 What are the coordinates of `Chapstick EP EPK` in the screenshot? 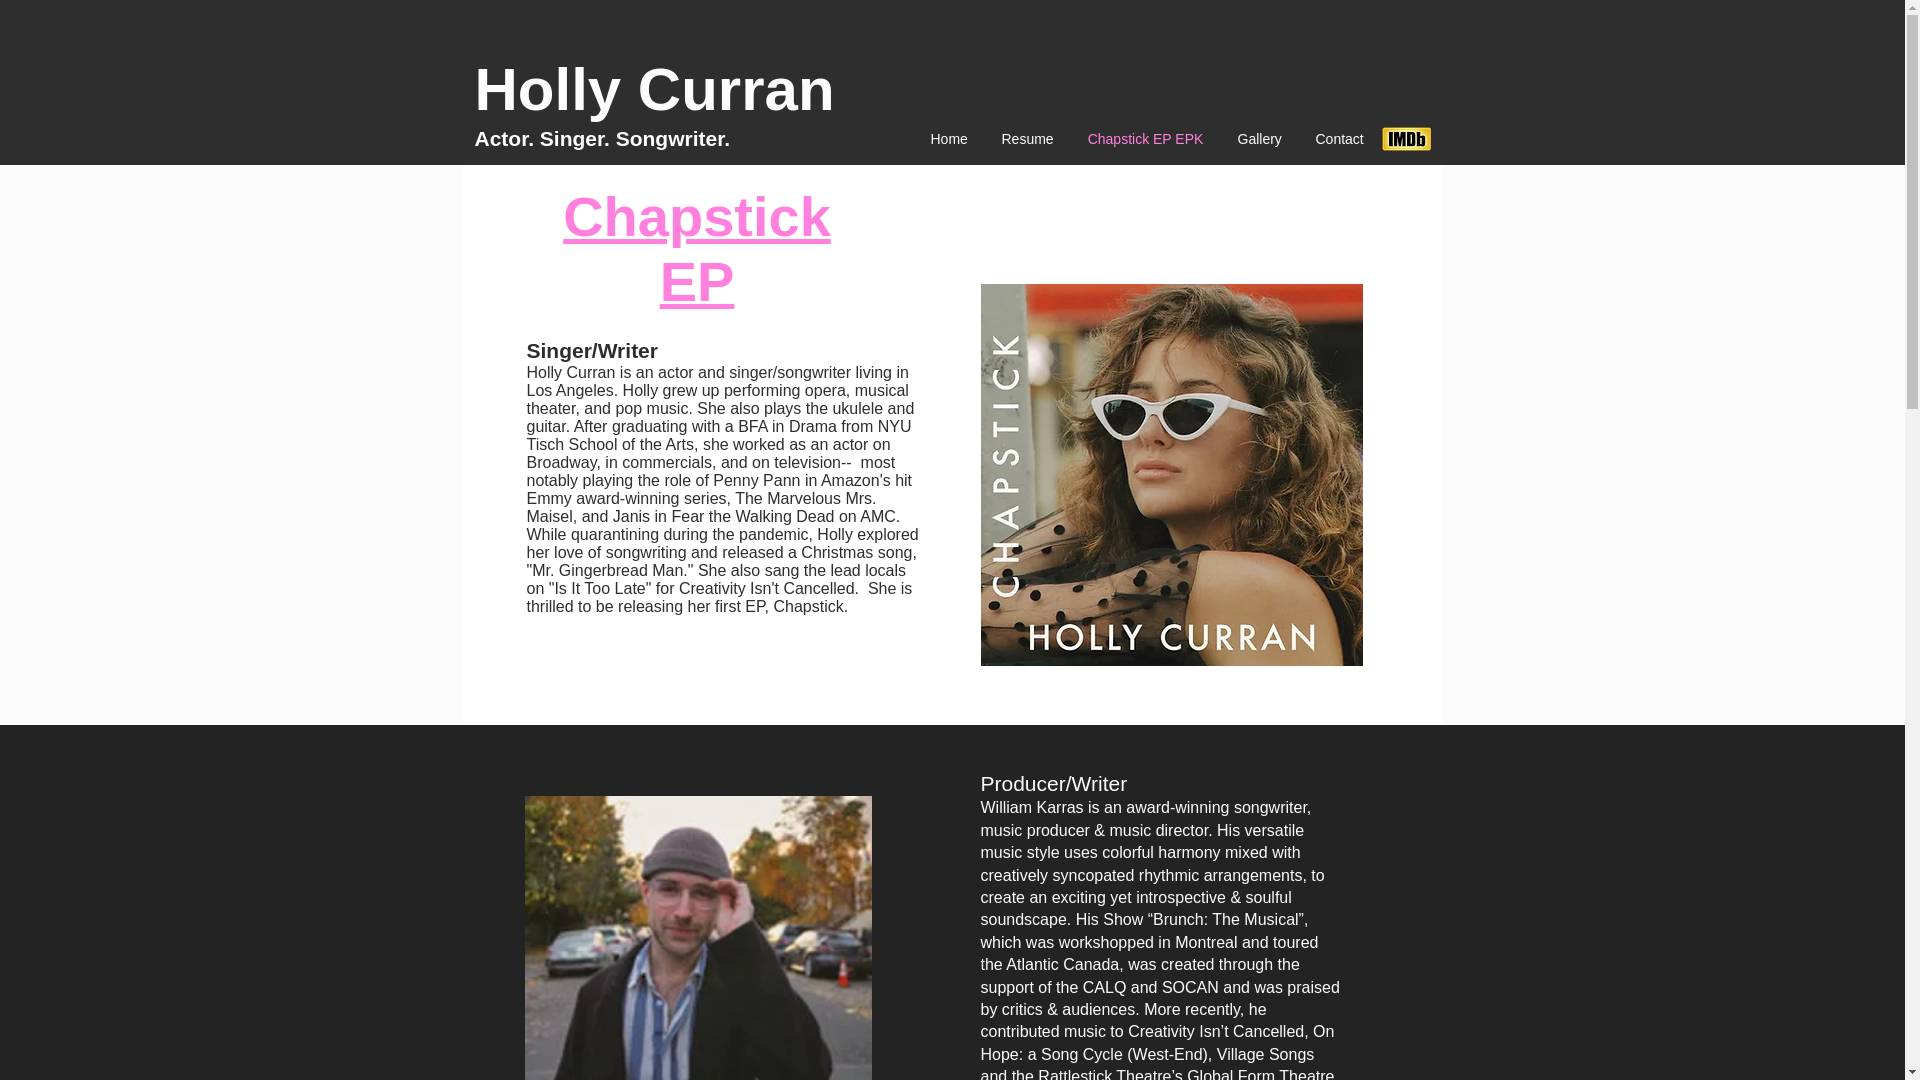 It's located at (1144, 139).